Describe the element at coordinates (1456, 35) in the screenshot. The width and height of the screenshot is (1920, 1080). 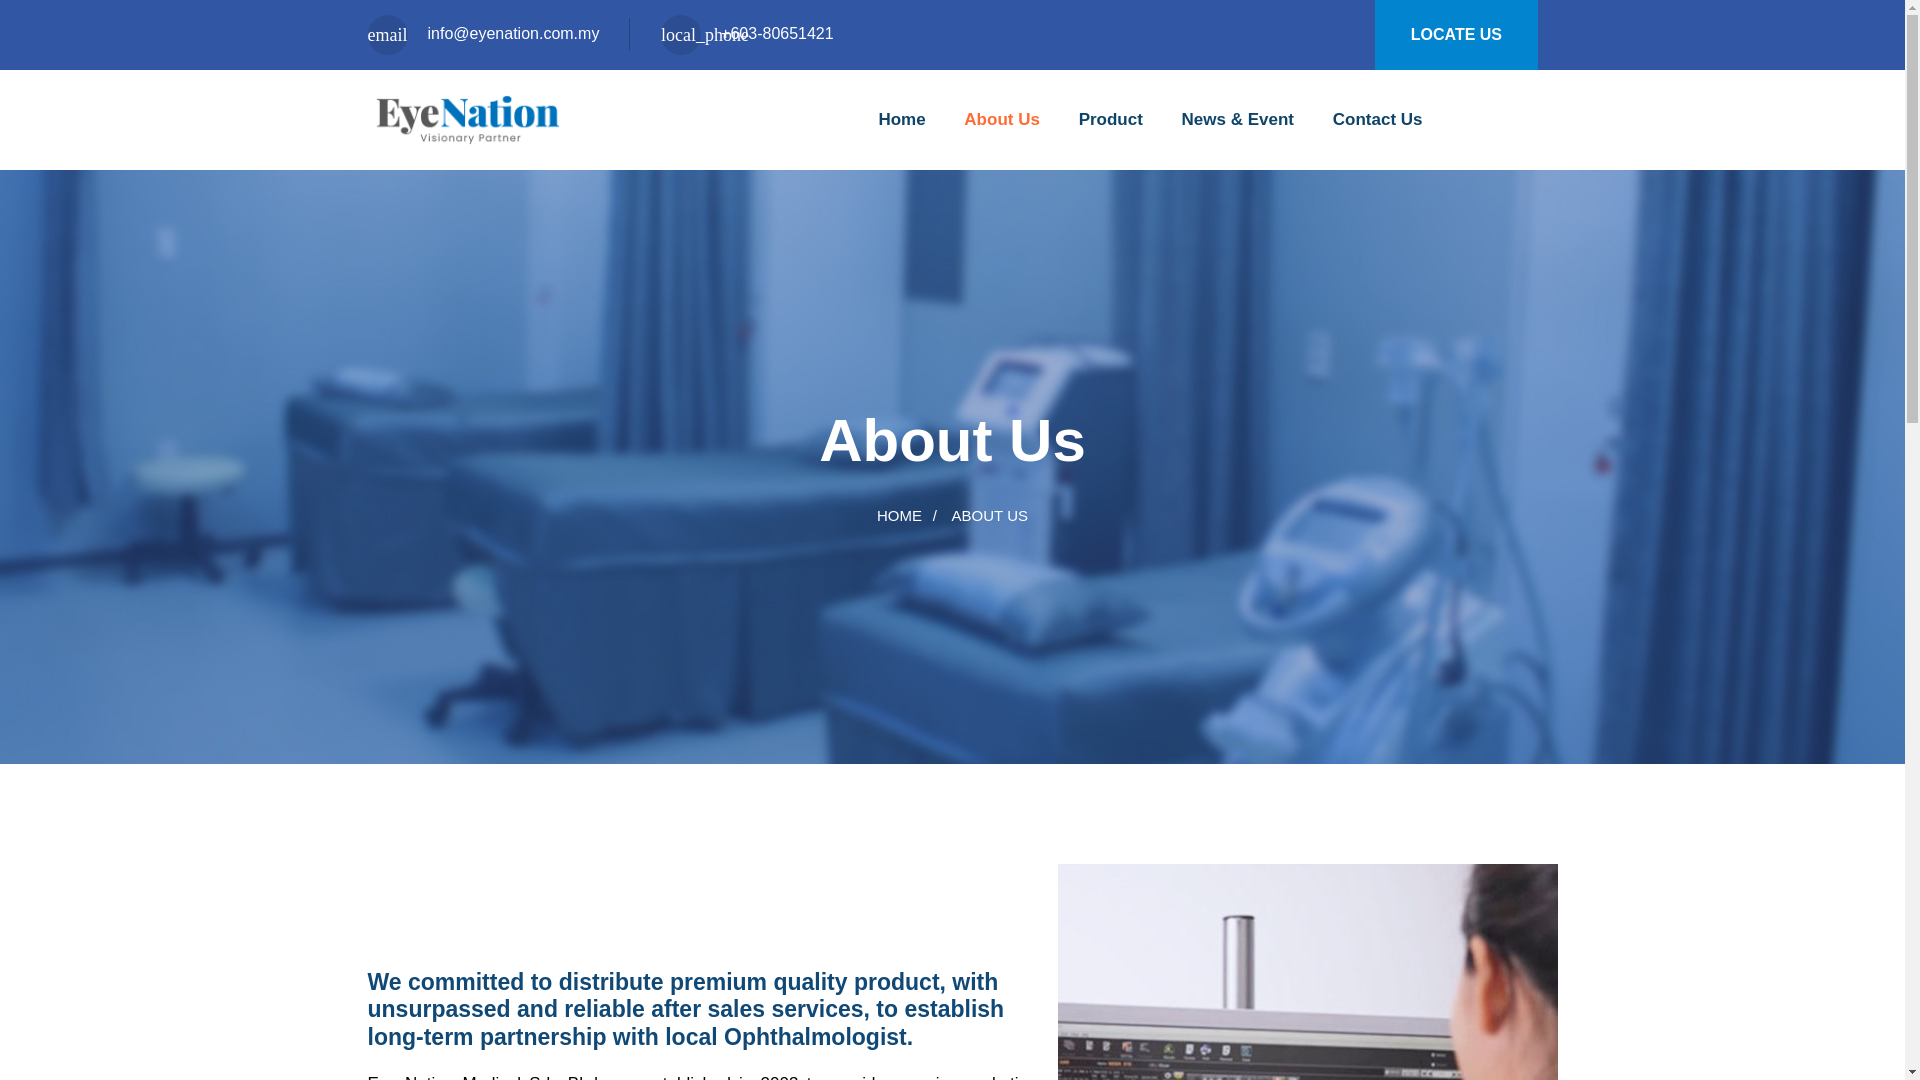
I see `LOCATE US` at that location.